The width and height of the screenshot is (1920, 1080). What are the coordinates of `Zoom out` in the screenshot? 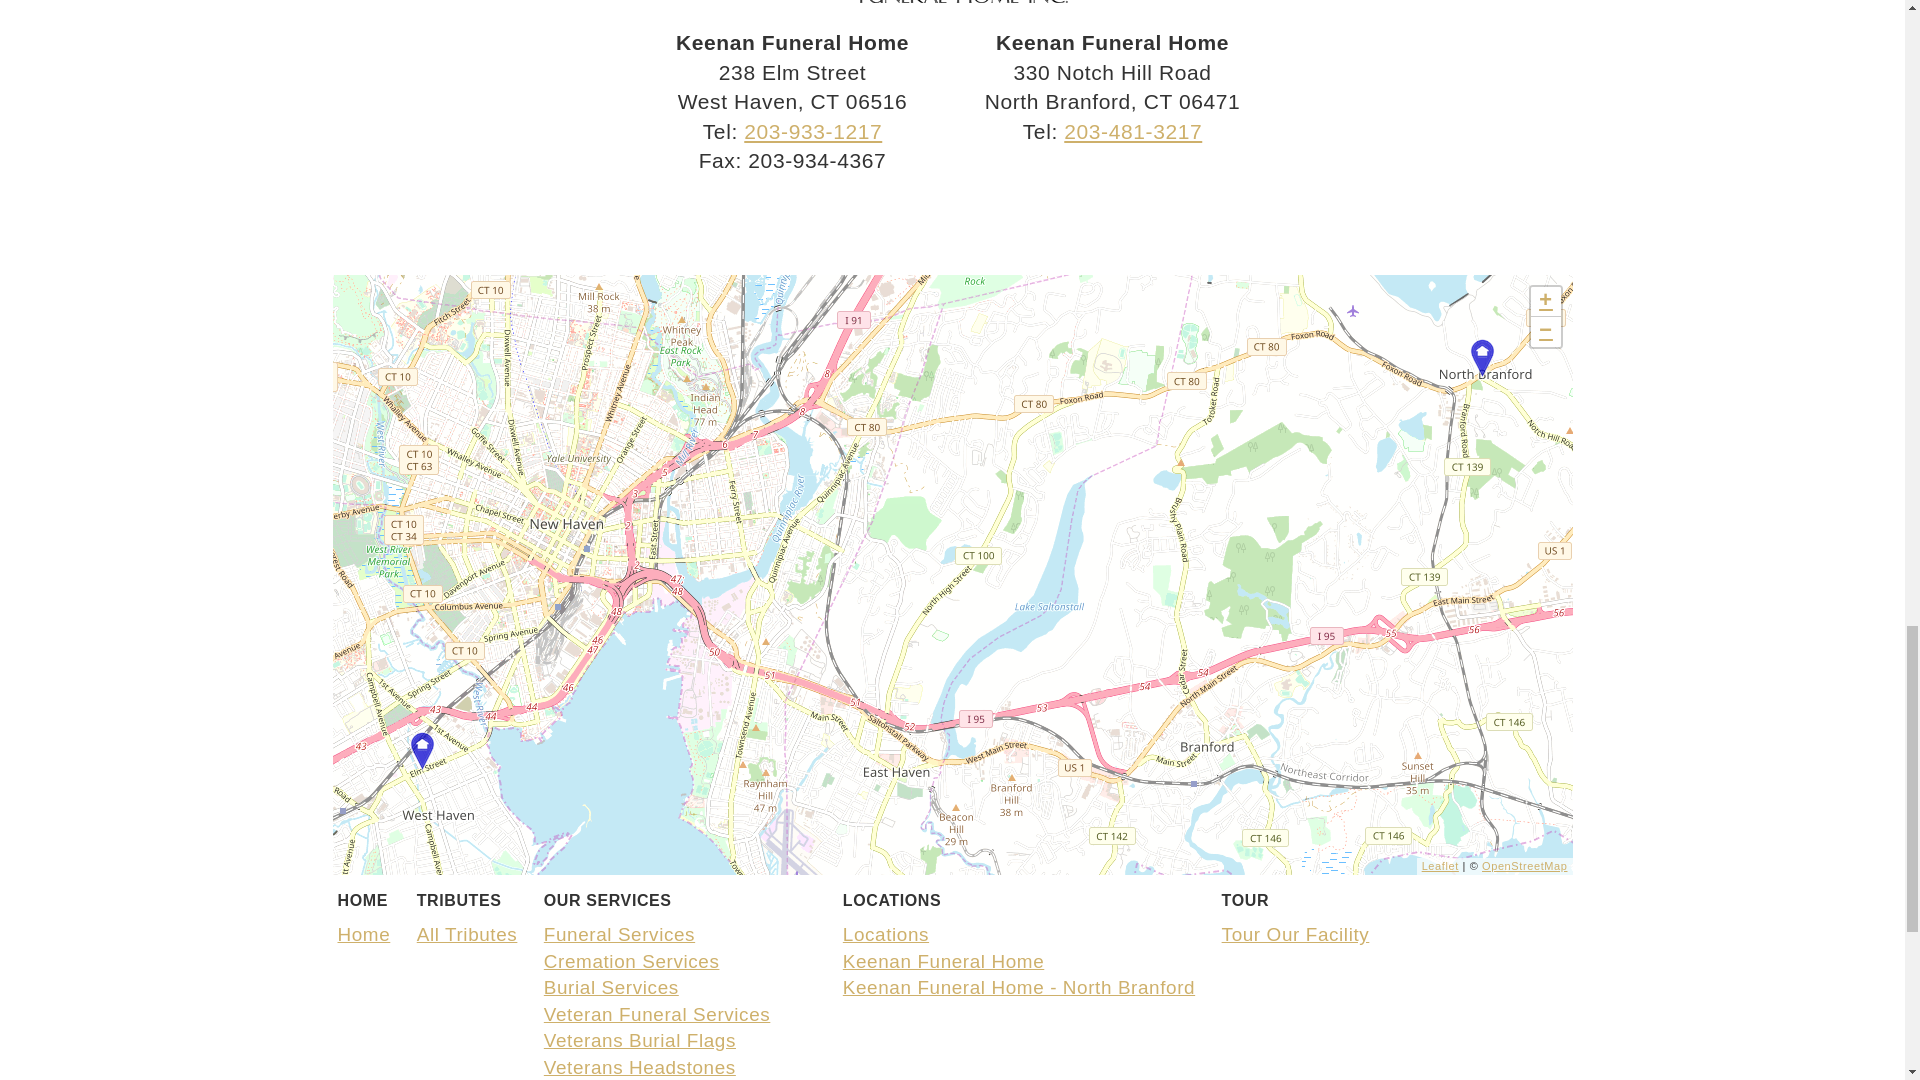 It's located at (1544, 332).